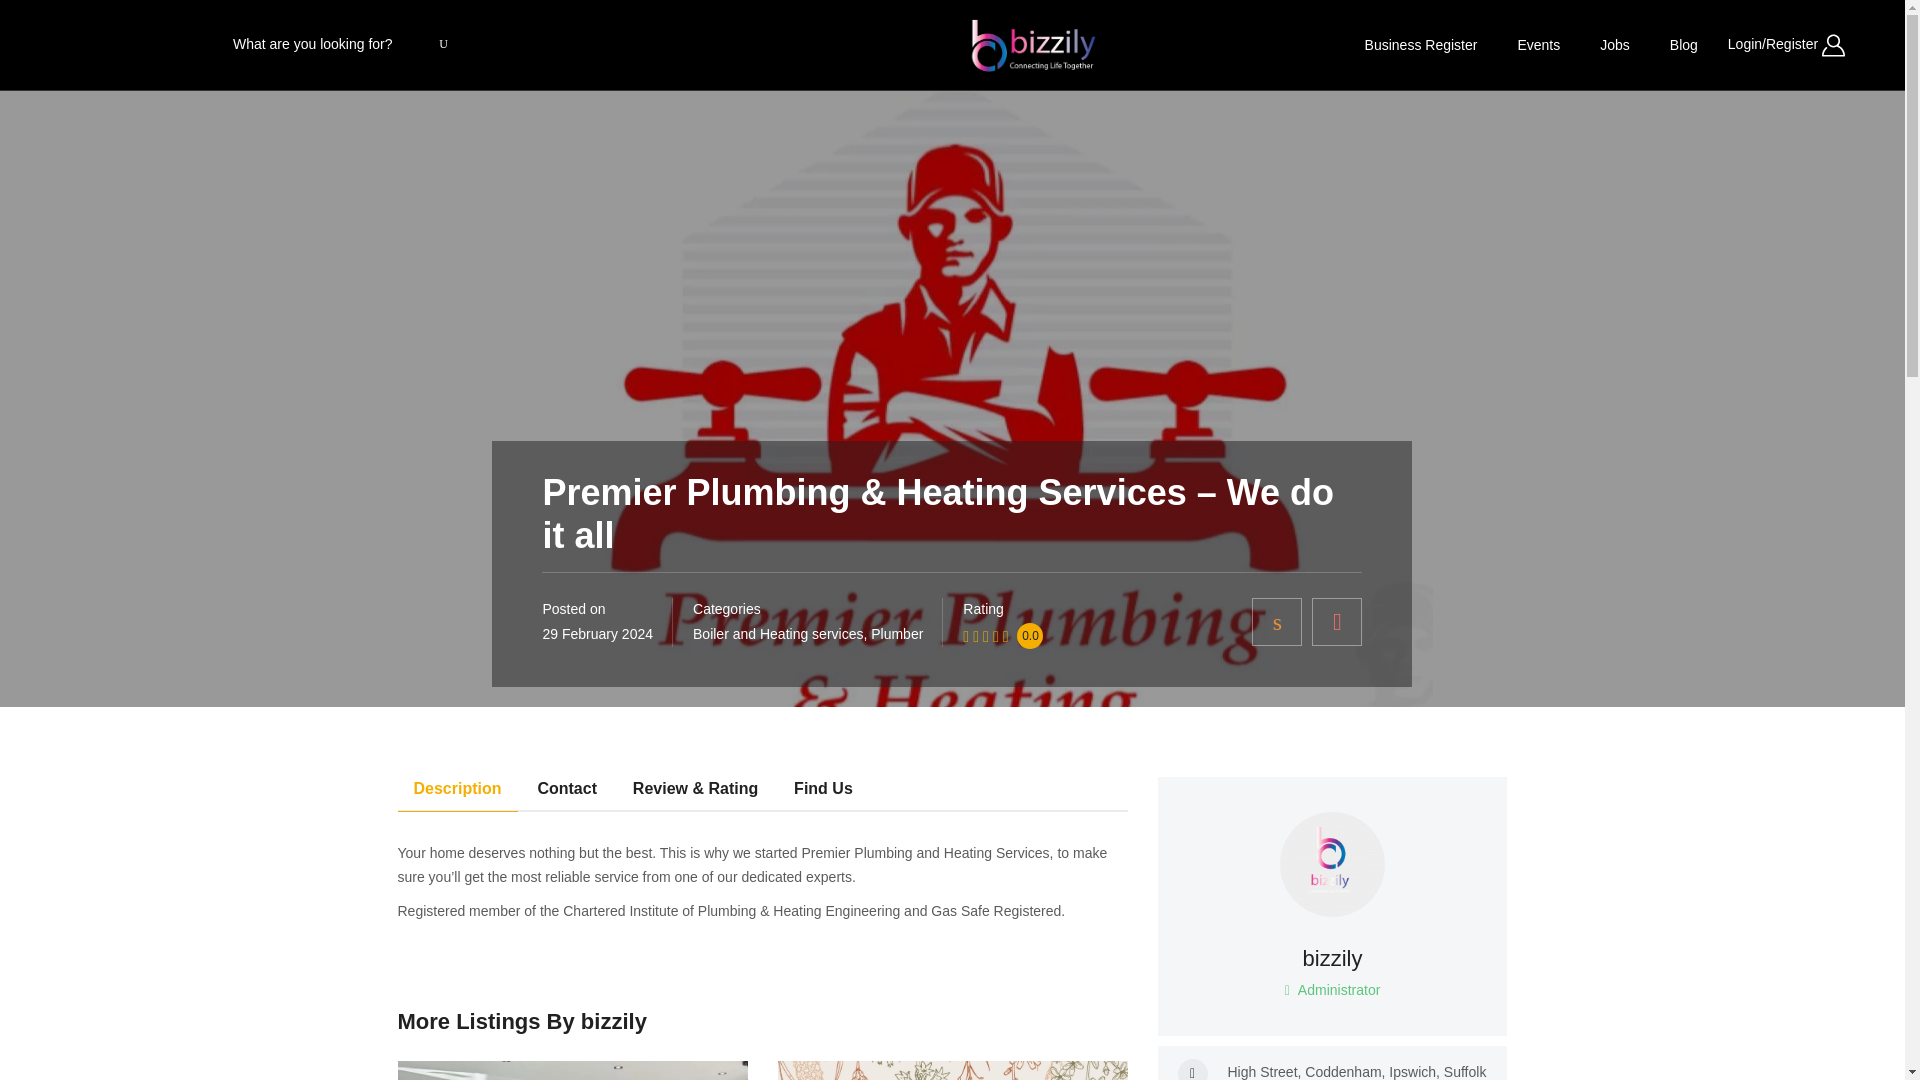 The height and width of the screenshot is (1080, 1920). I want to click on Events, so click(1538, 44).